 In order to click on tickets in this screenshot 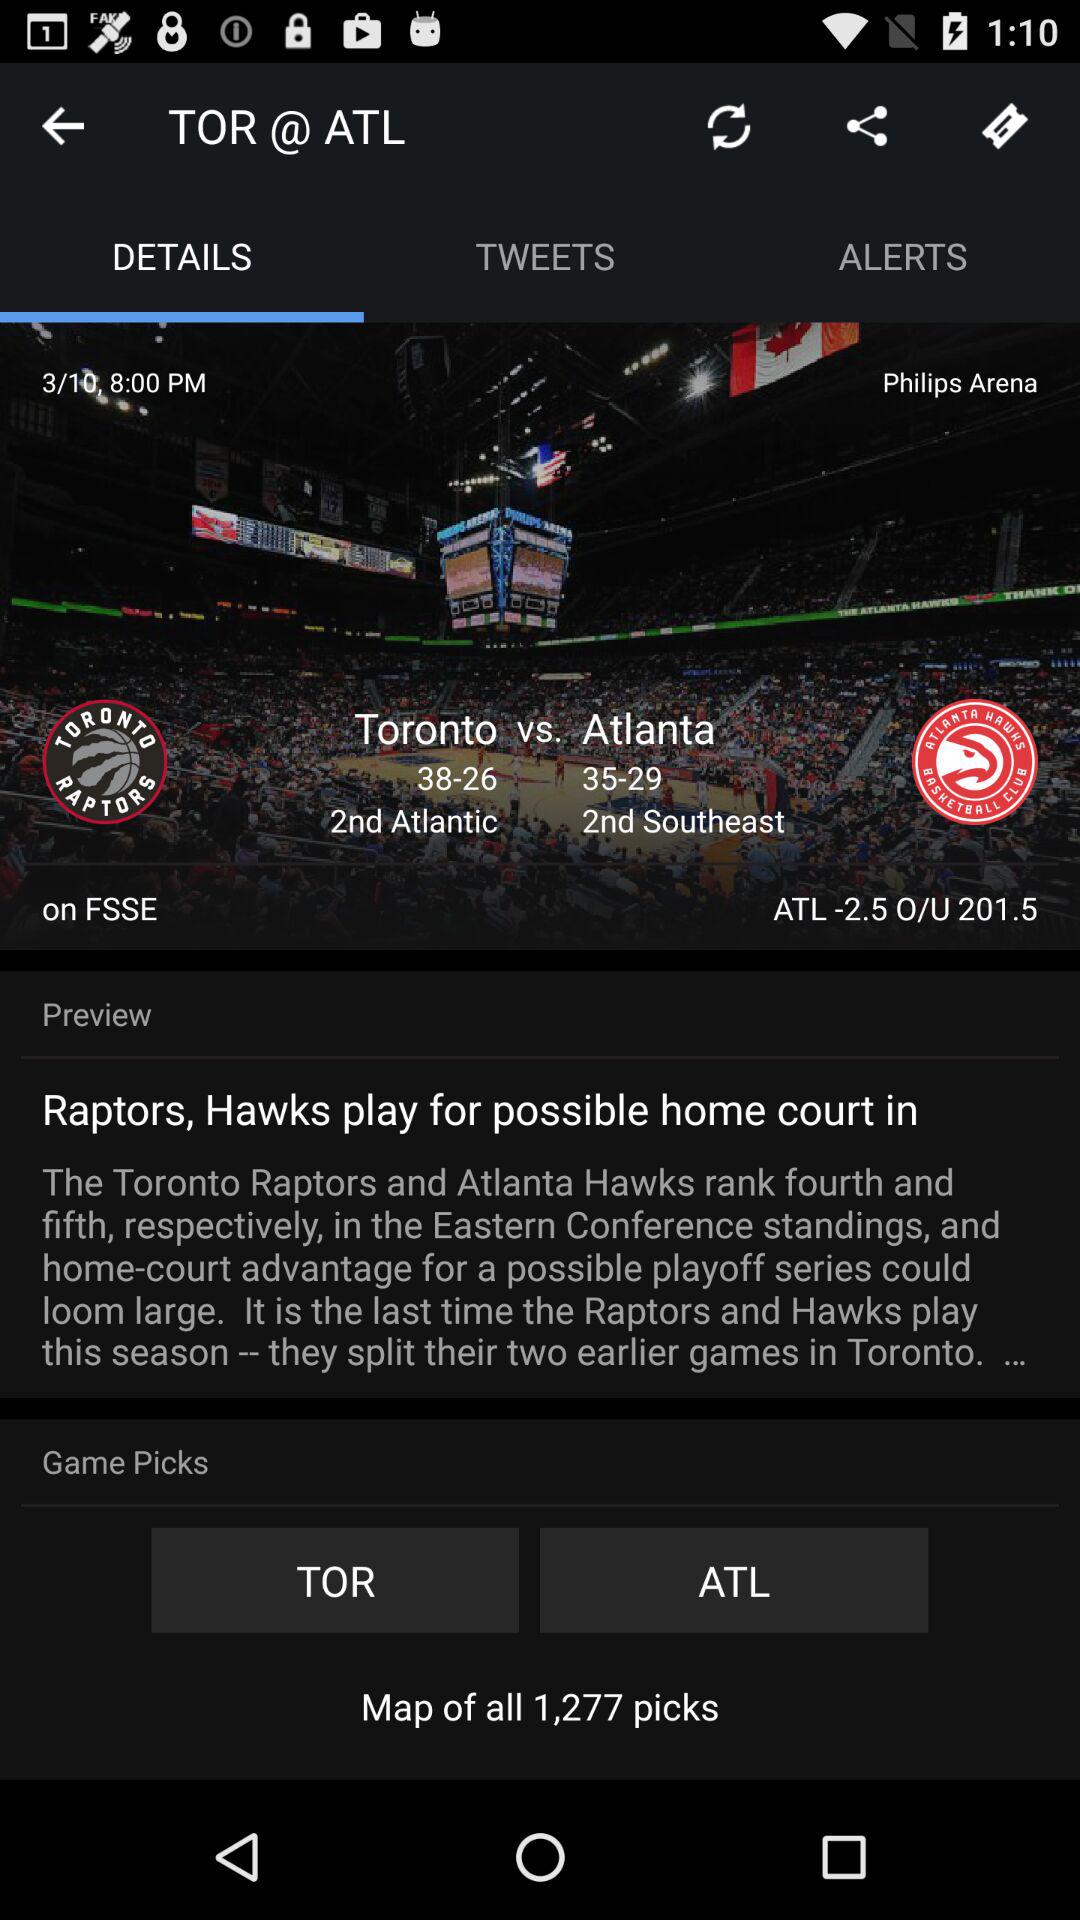, I will do `click(1005, 126)`.